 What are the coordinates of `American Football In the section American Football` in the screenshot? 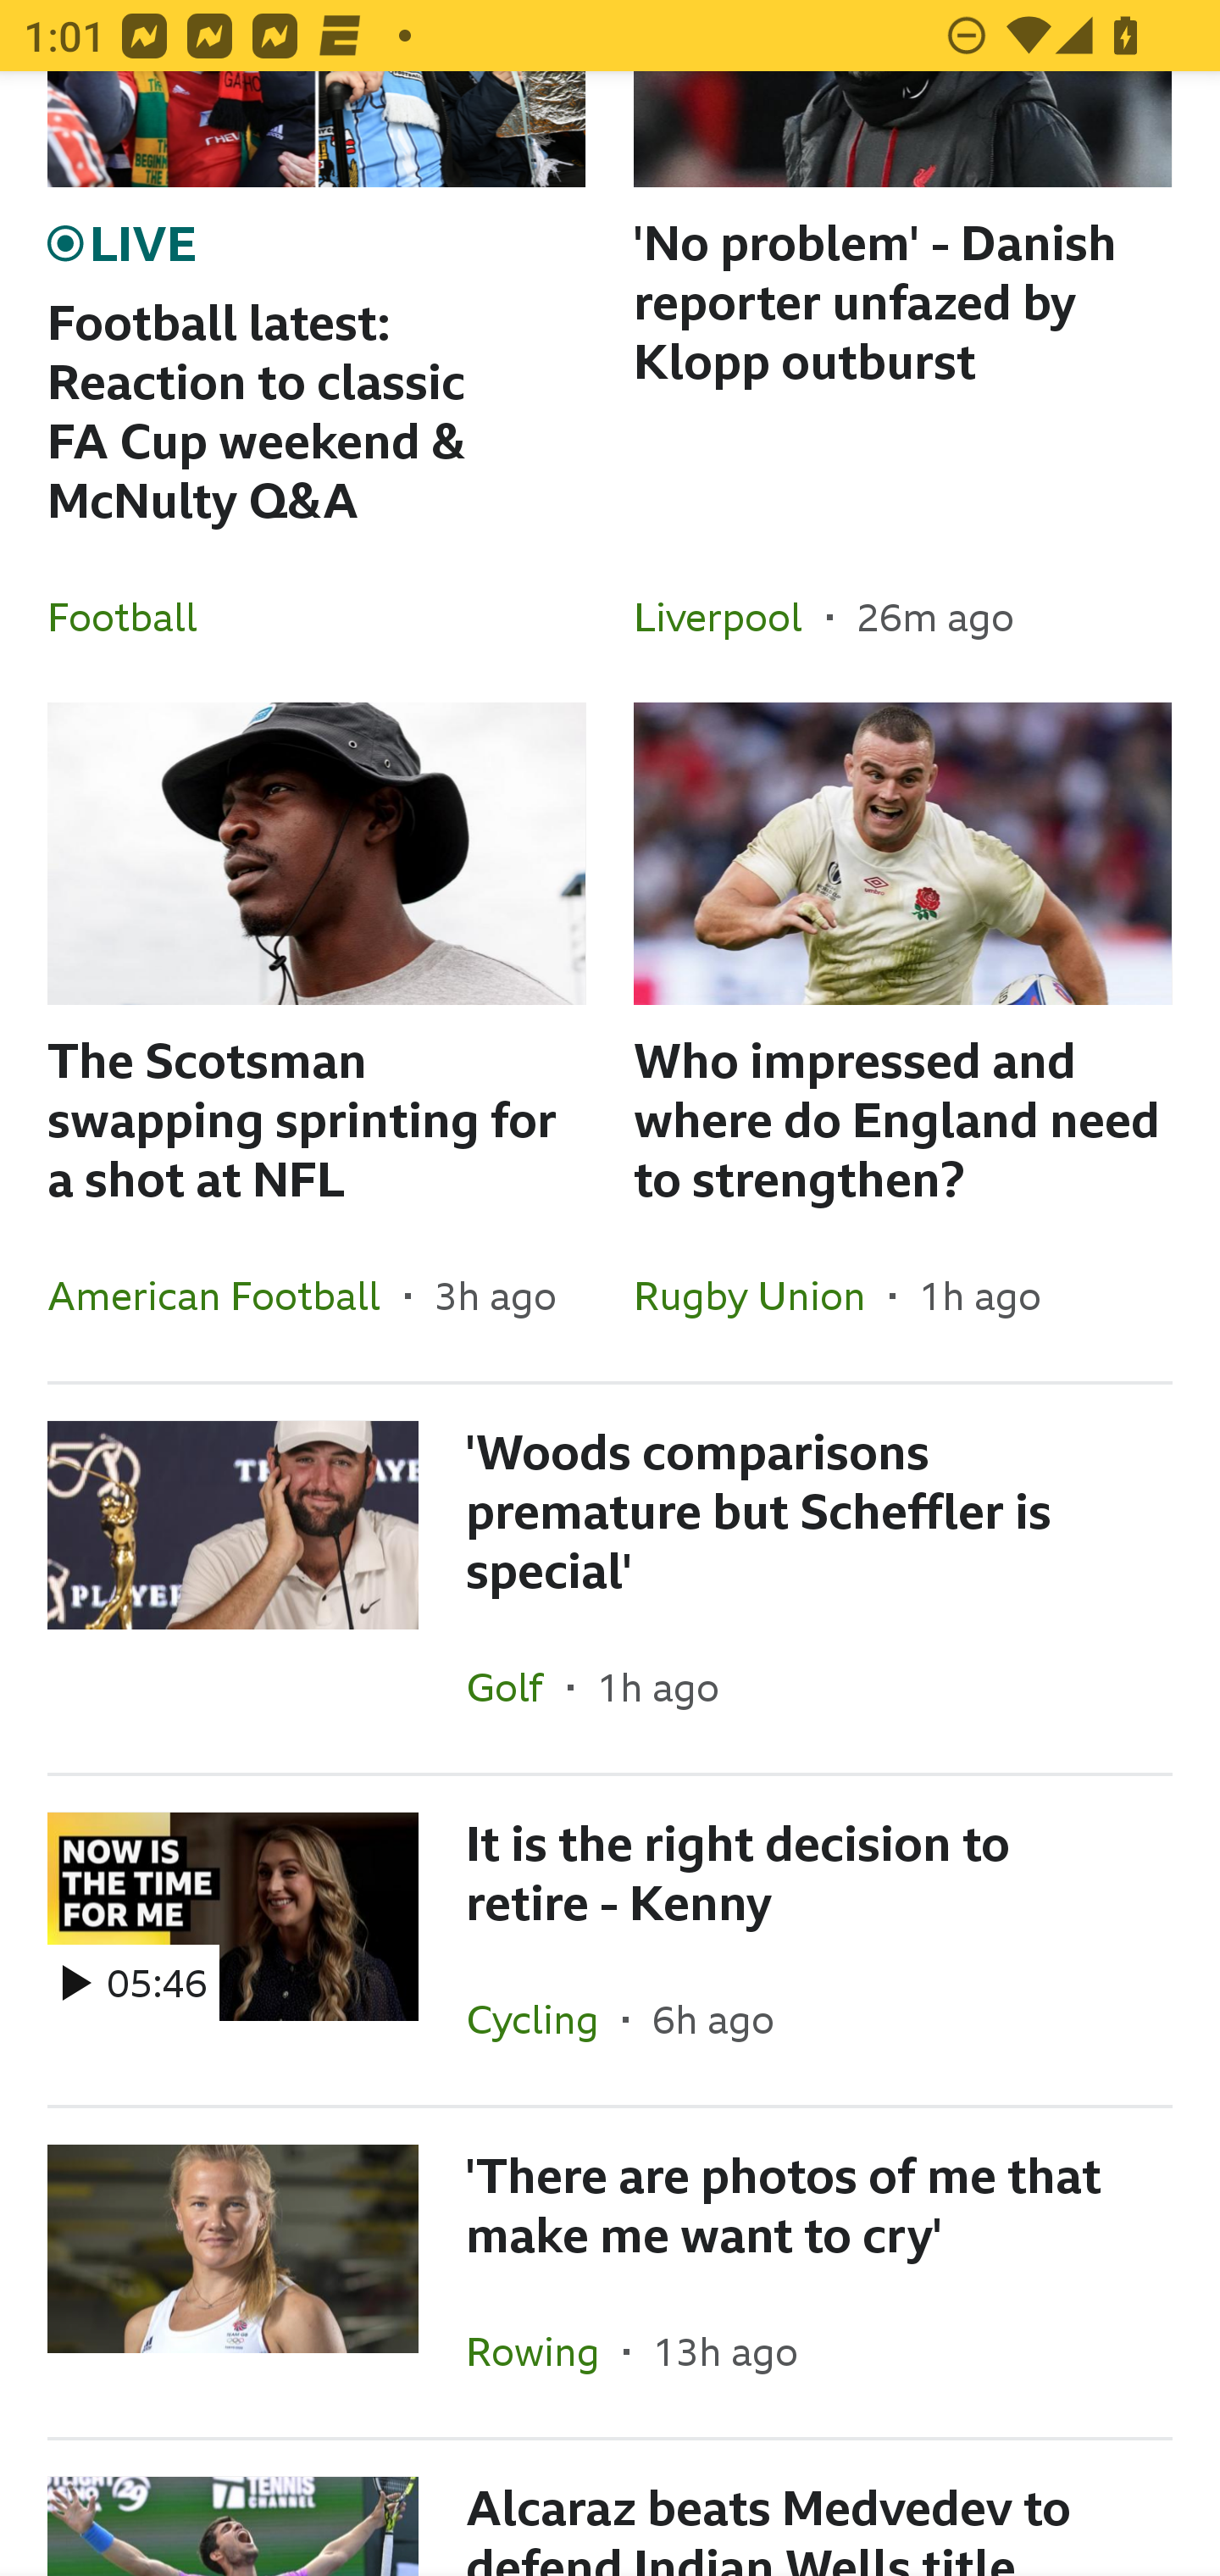 It's located at (226, 1295).